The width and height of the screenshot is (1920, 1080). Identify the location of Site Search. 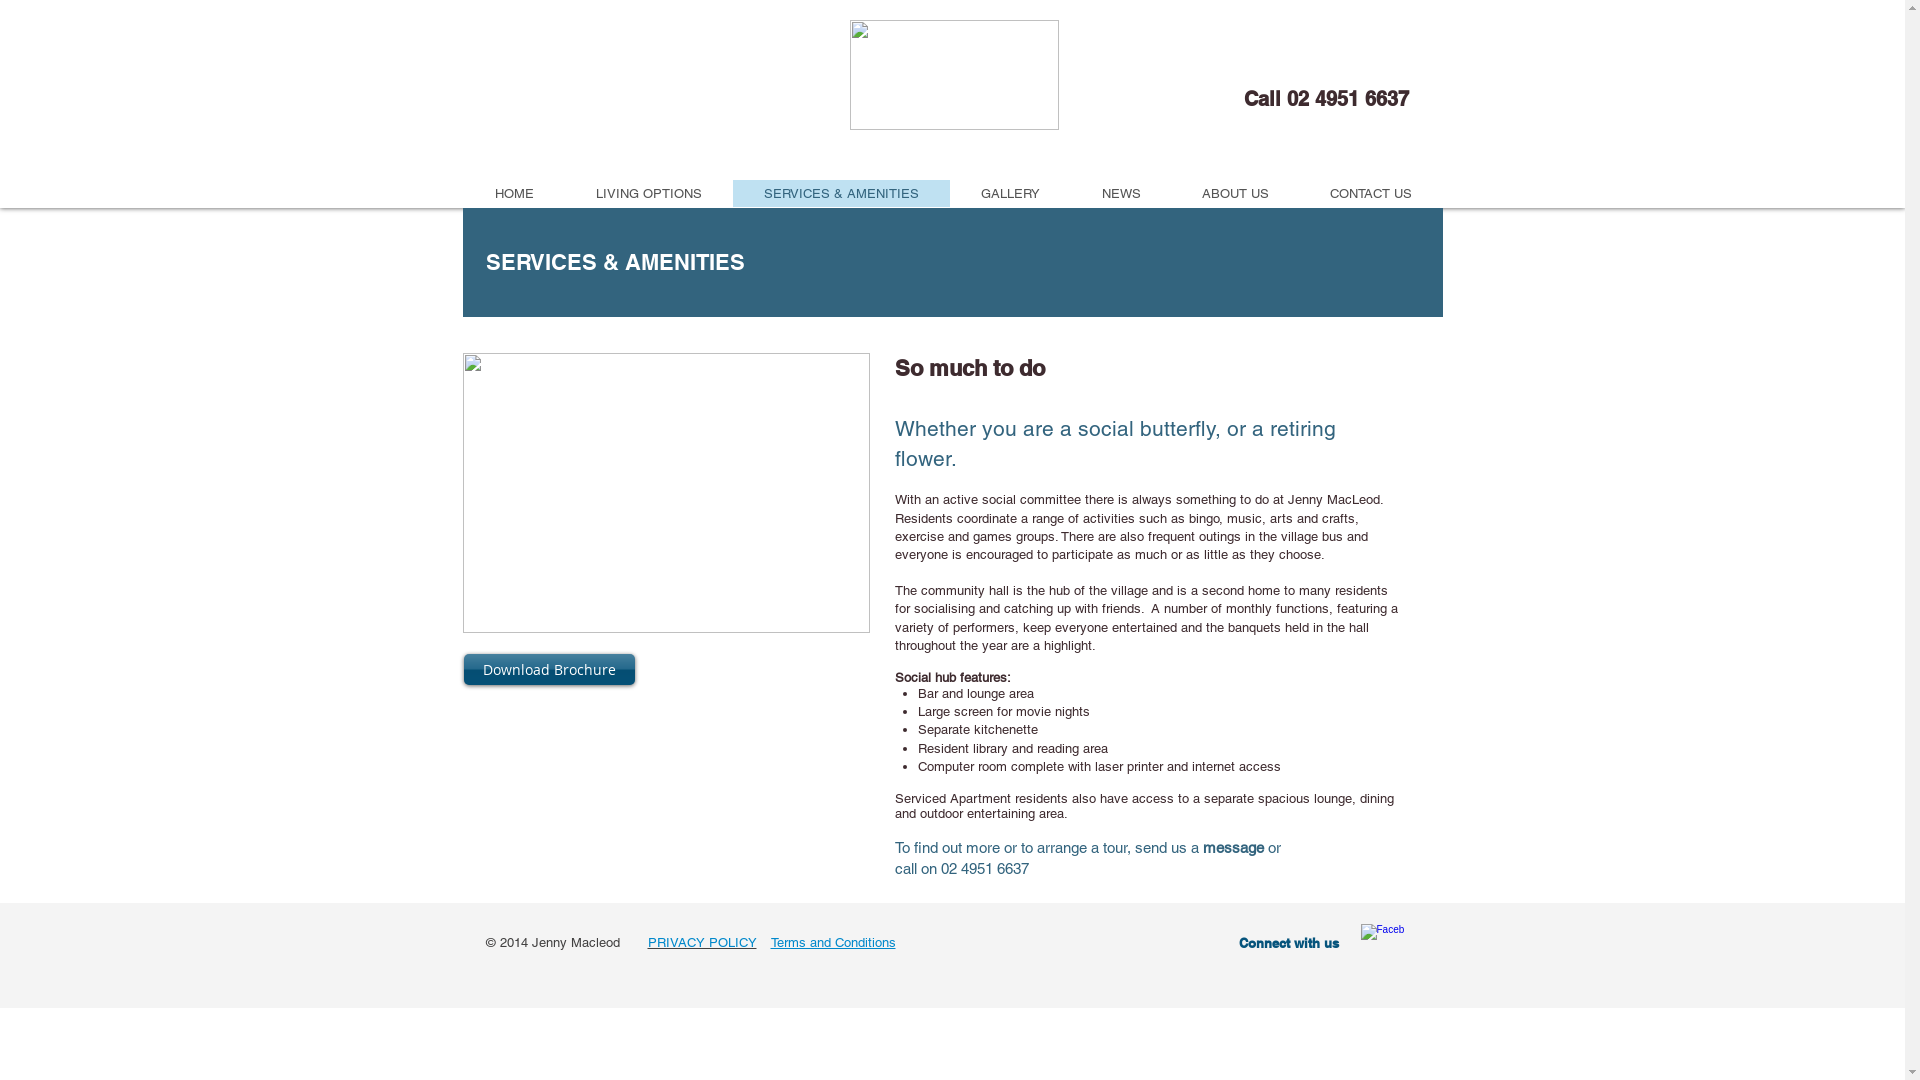
(1308, 62).